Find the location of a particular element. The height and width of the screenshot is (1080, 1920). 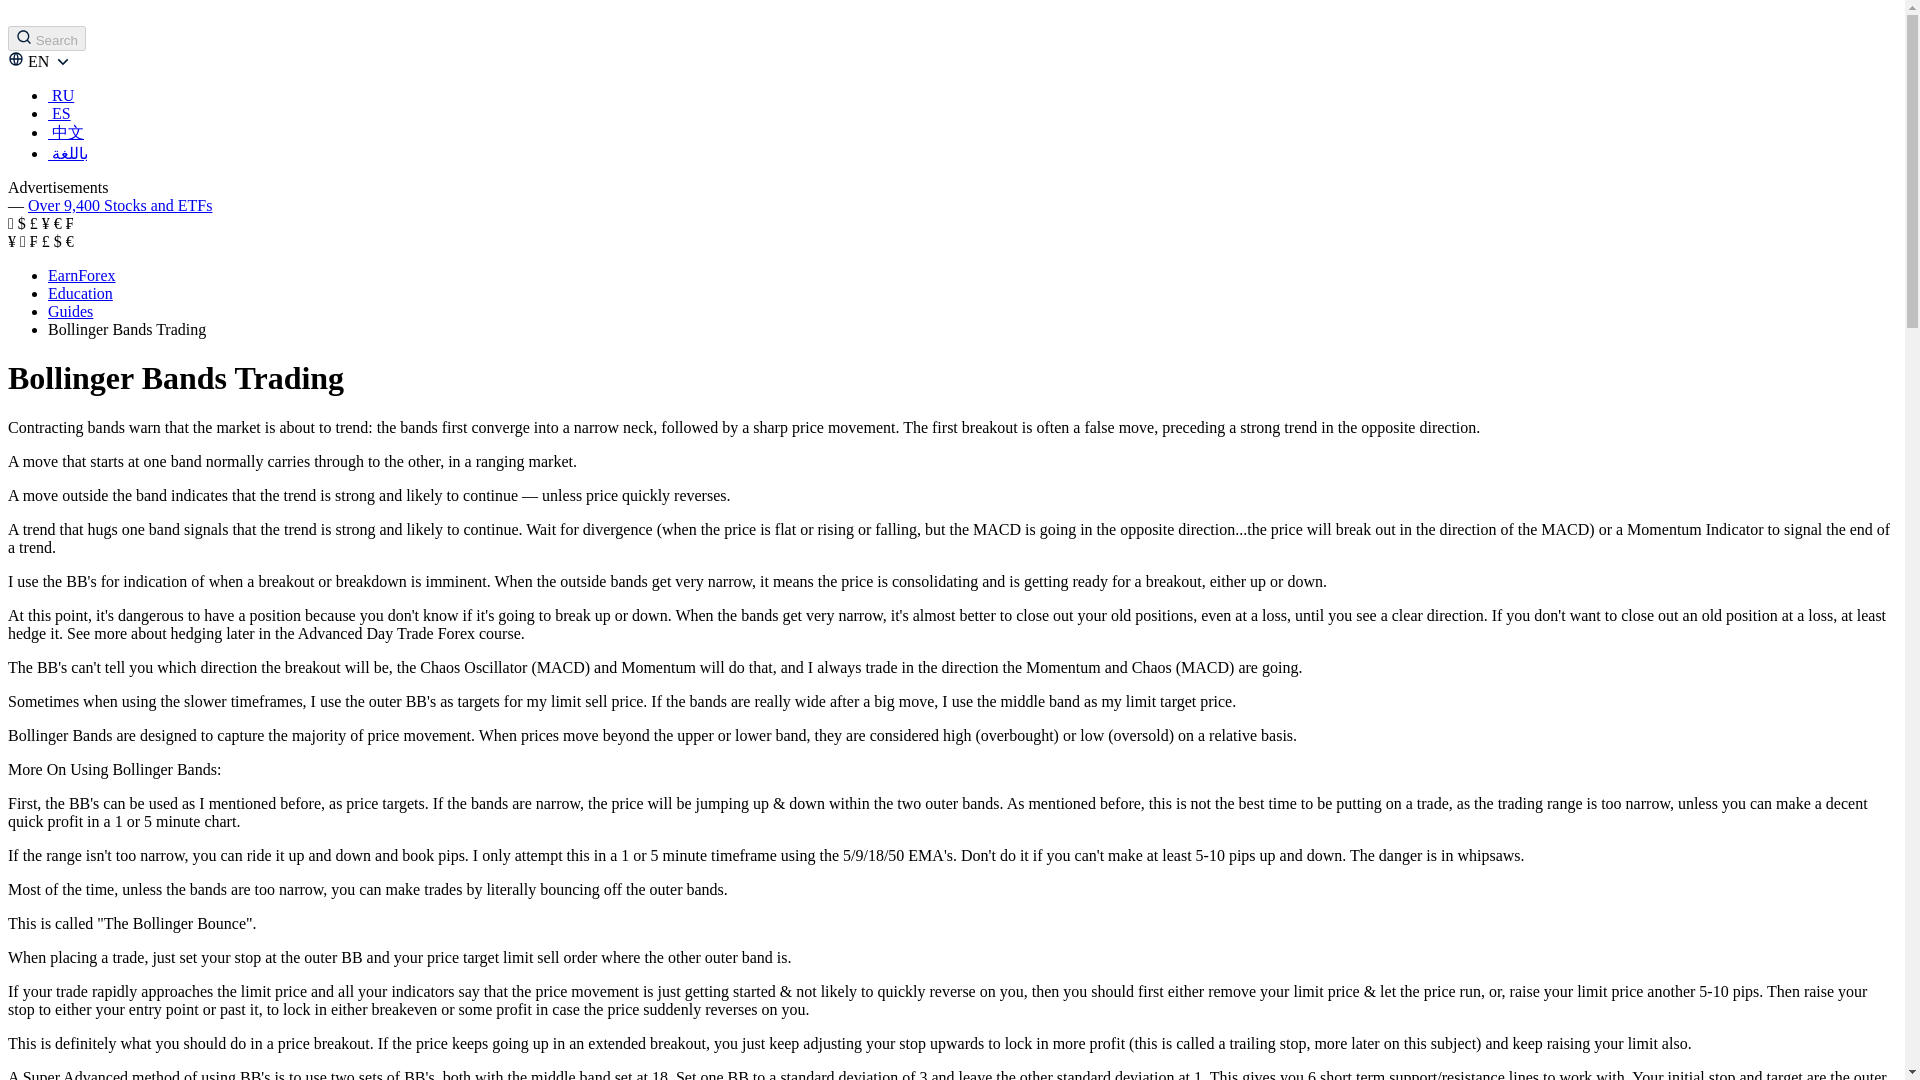

EarnForex is located at coordinates (82, 275).